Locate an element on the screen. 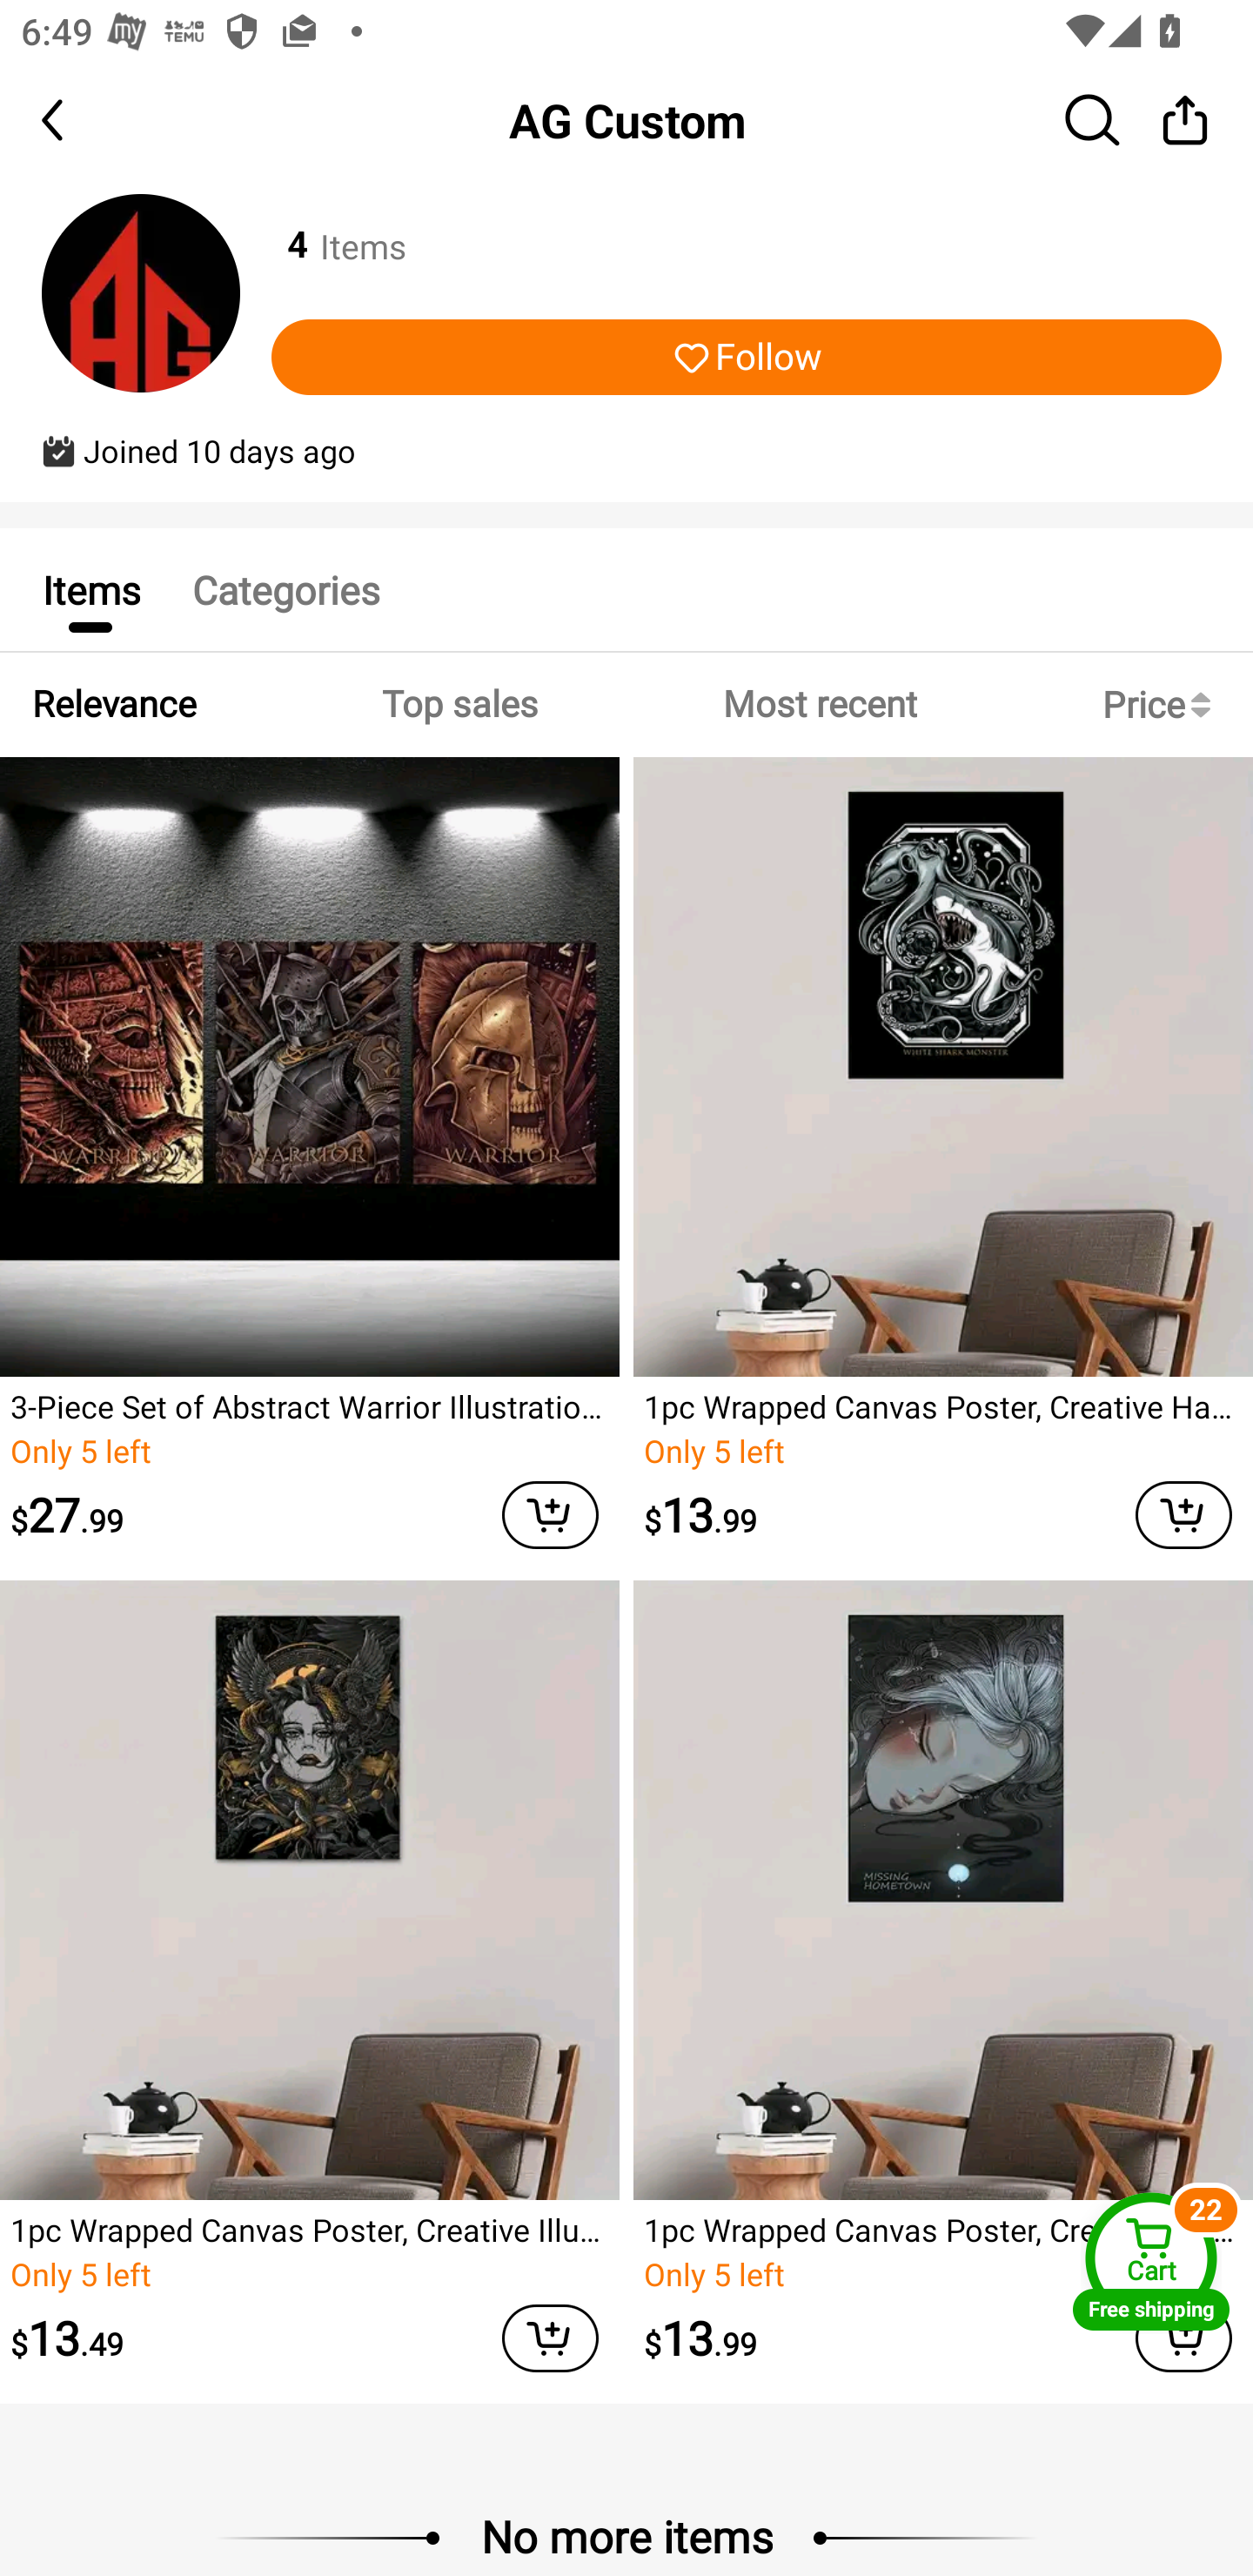  Price is located at coordinates (1163, 704).